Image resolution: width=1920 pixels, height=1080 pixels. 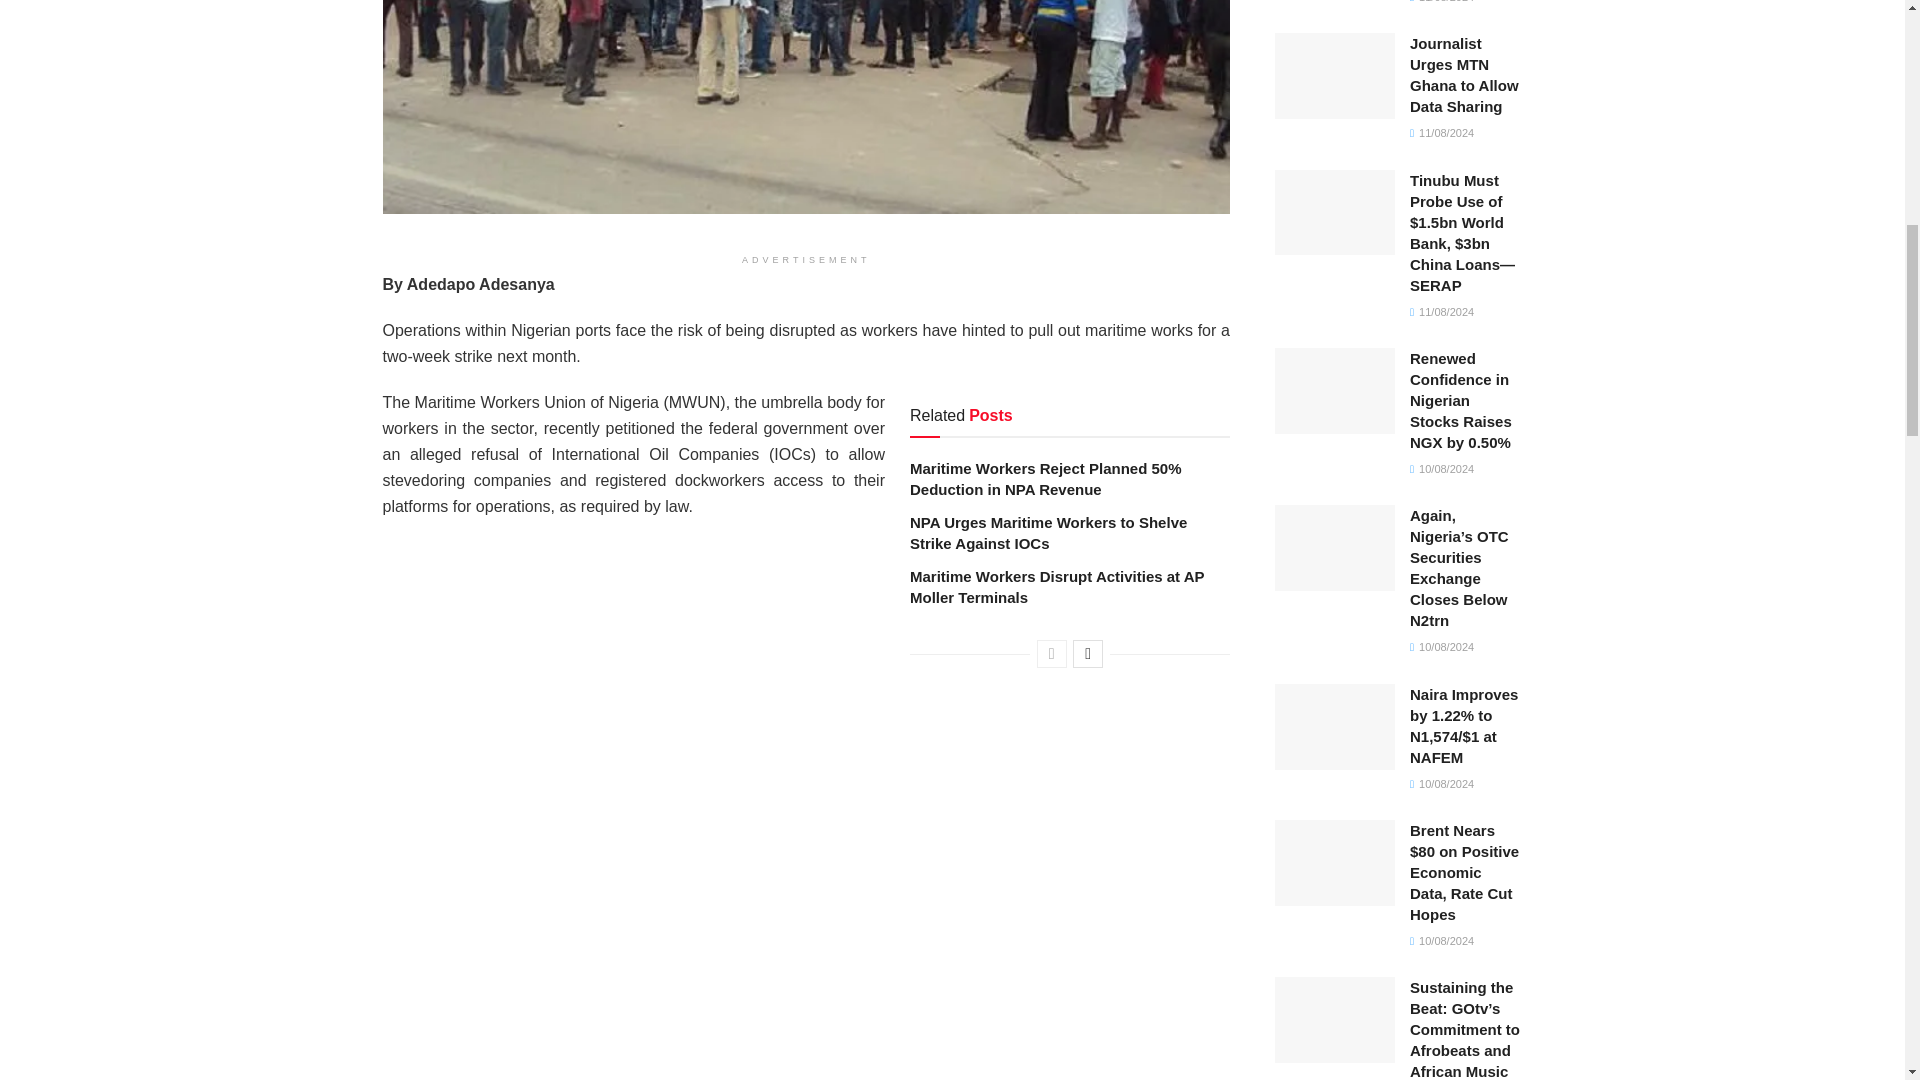 What do you see at coordinates (1048, 532) in the screenshot?
I see `NPA Urges Maritime Workers to Shelve Strike Against IOCs` at bounding box center [1048, 532].